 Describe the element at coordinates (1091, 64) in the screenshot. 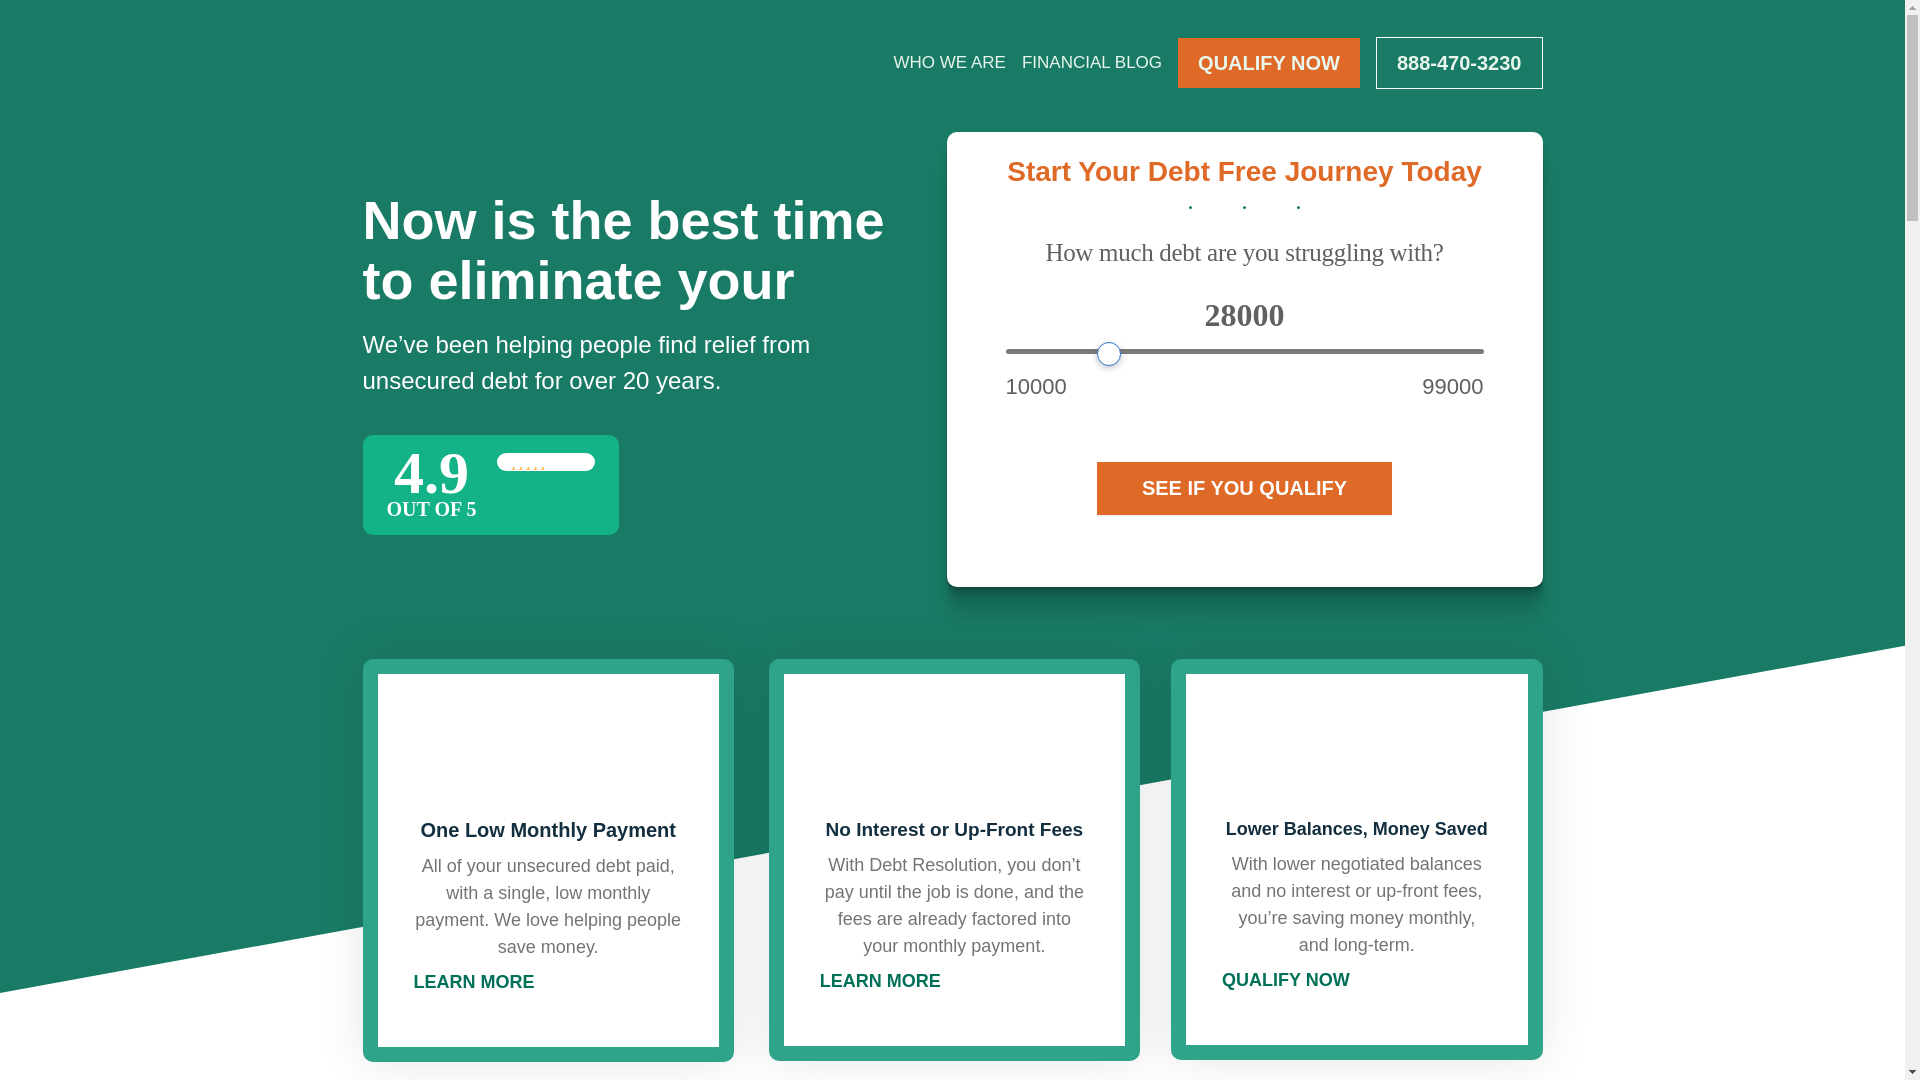

I see `FINANCIAL BLOG` at that location.